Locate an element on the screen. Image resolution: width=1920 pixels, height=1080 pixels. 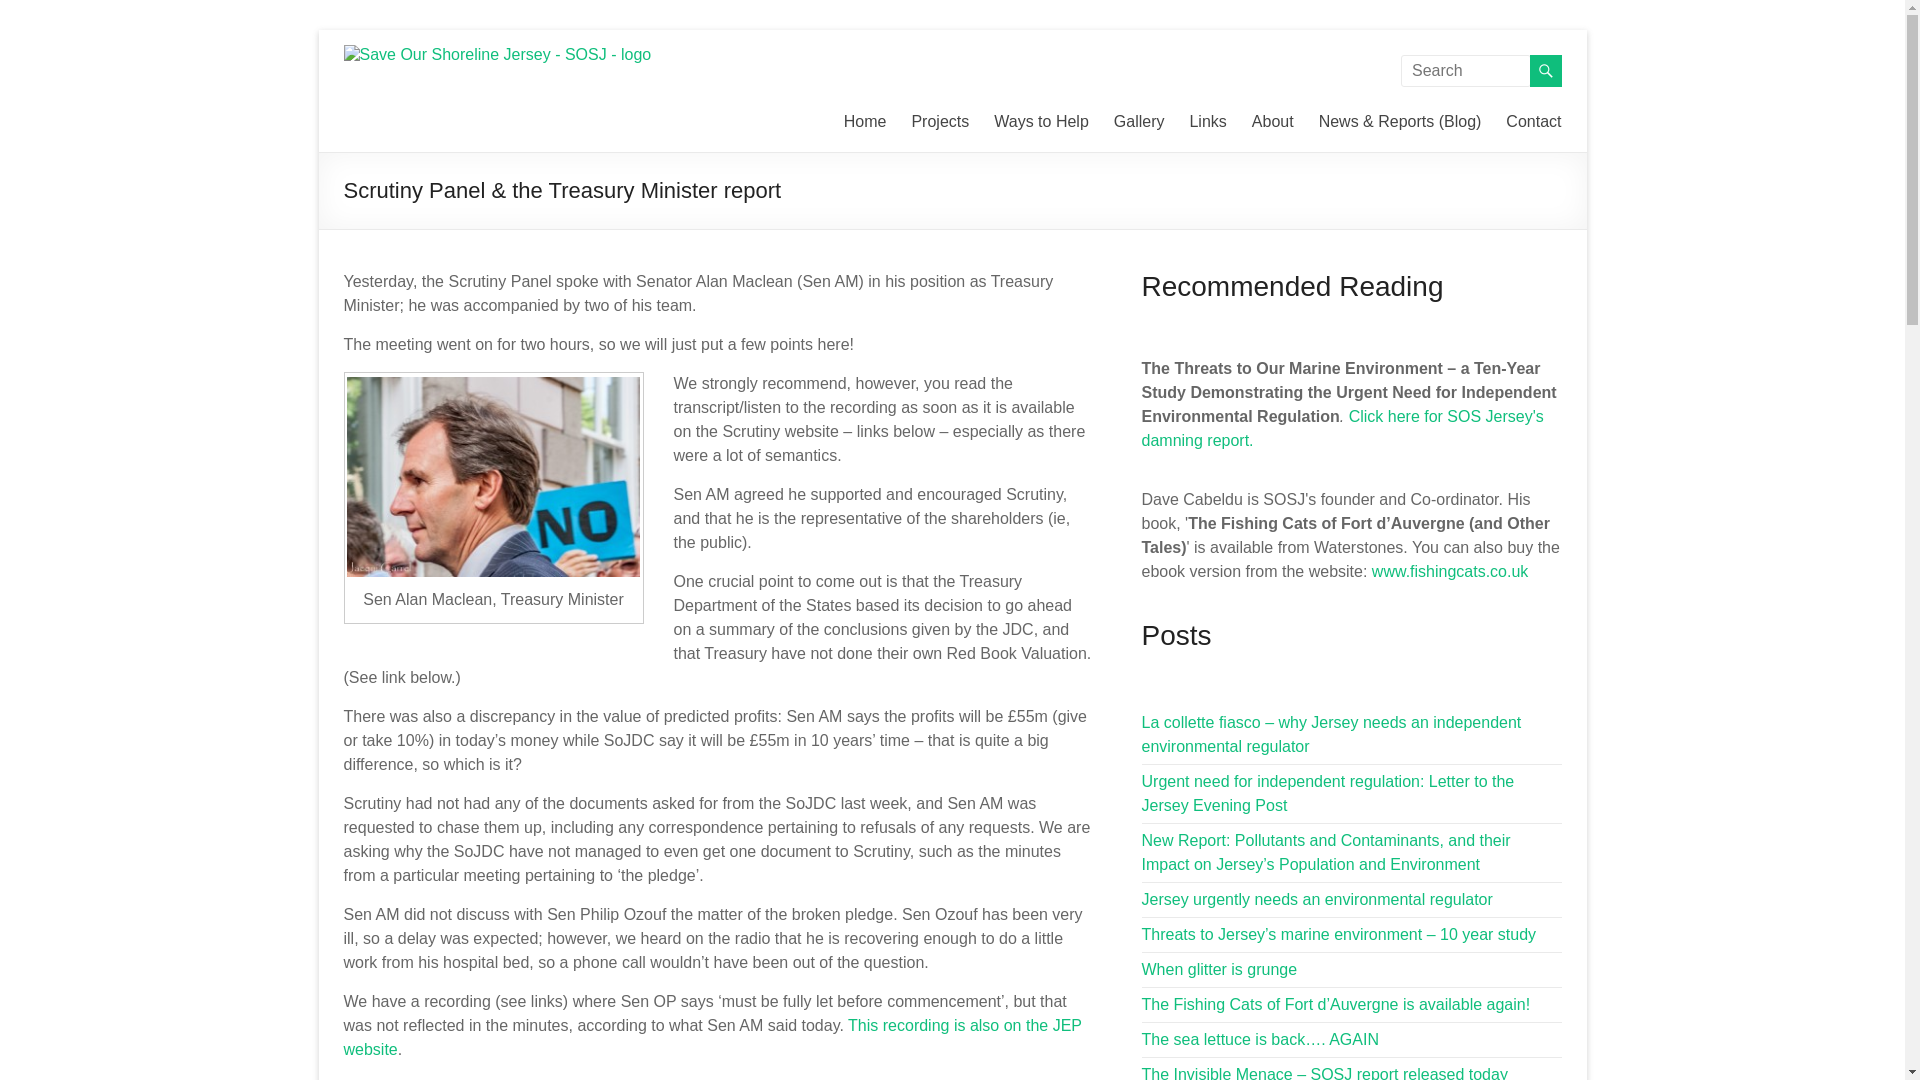
Ways to Help is located at coordinates (1041, 122).